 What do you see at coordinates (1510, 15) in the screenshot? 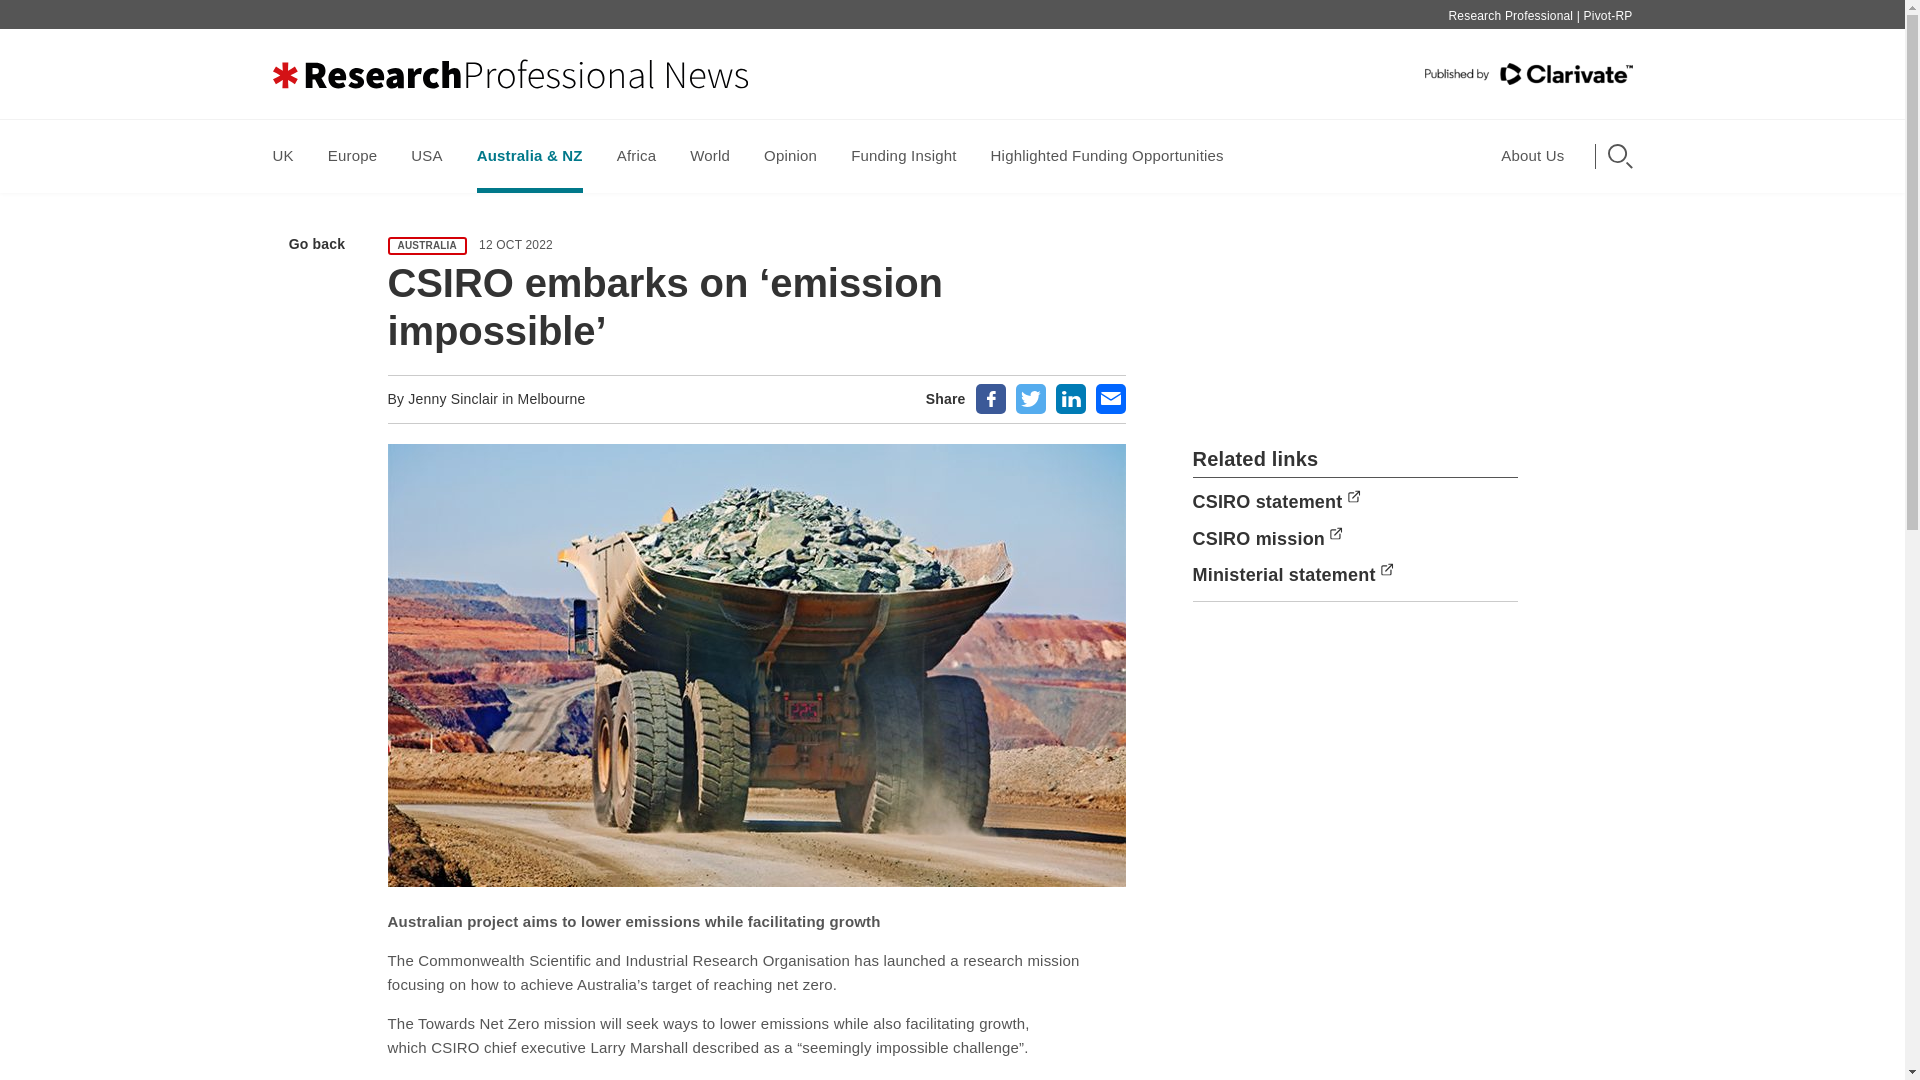
I see `Research Professional` at bounding box center [1510, 15].